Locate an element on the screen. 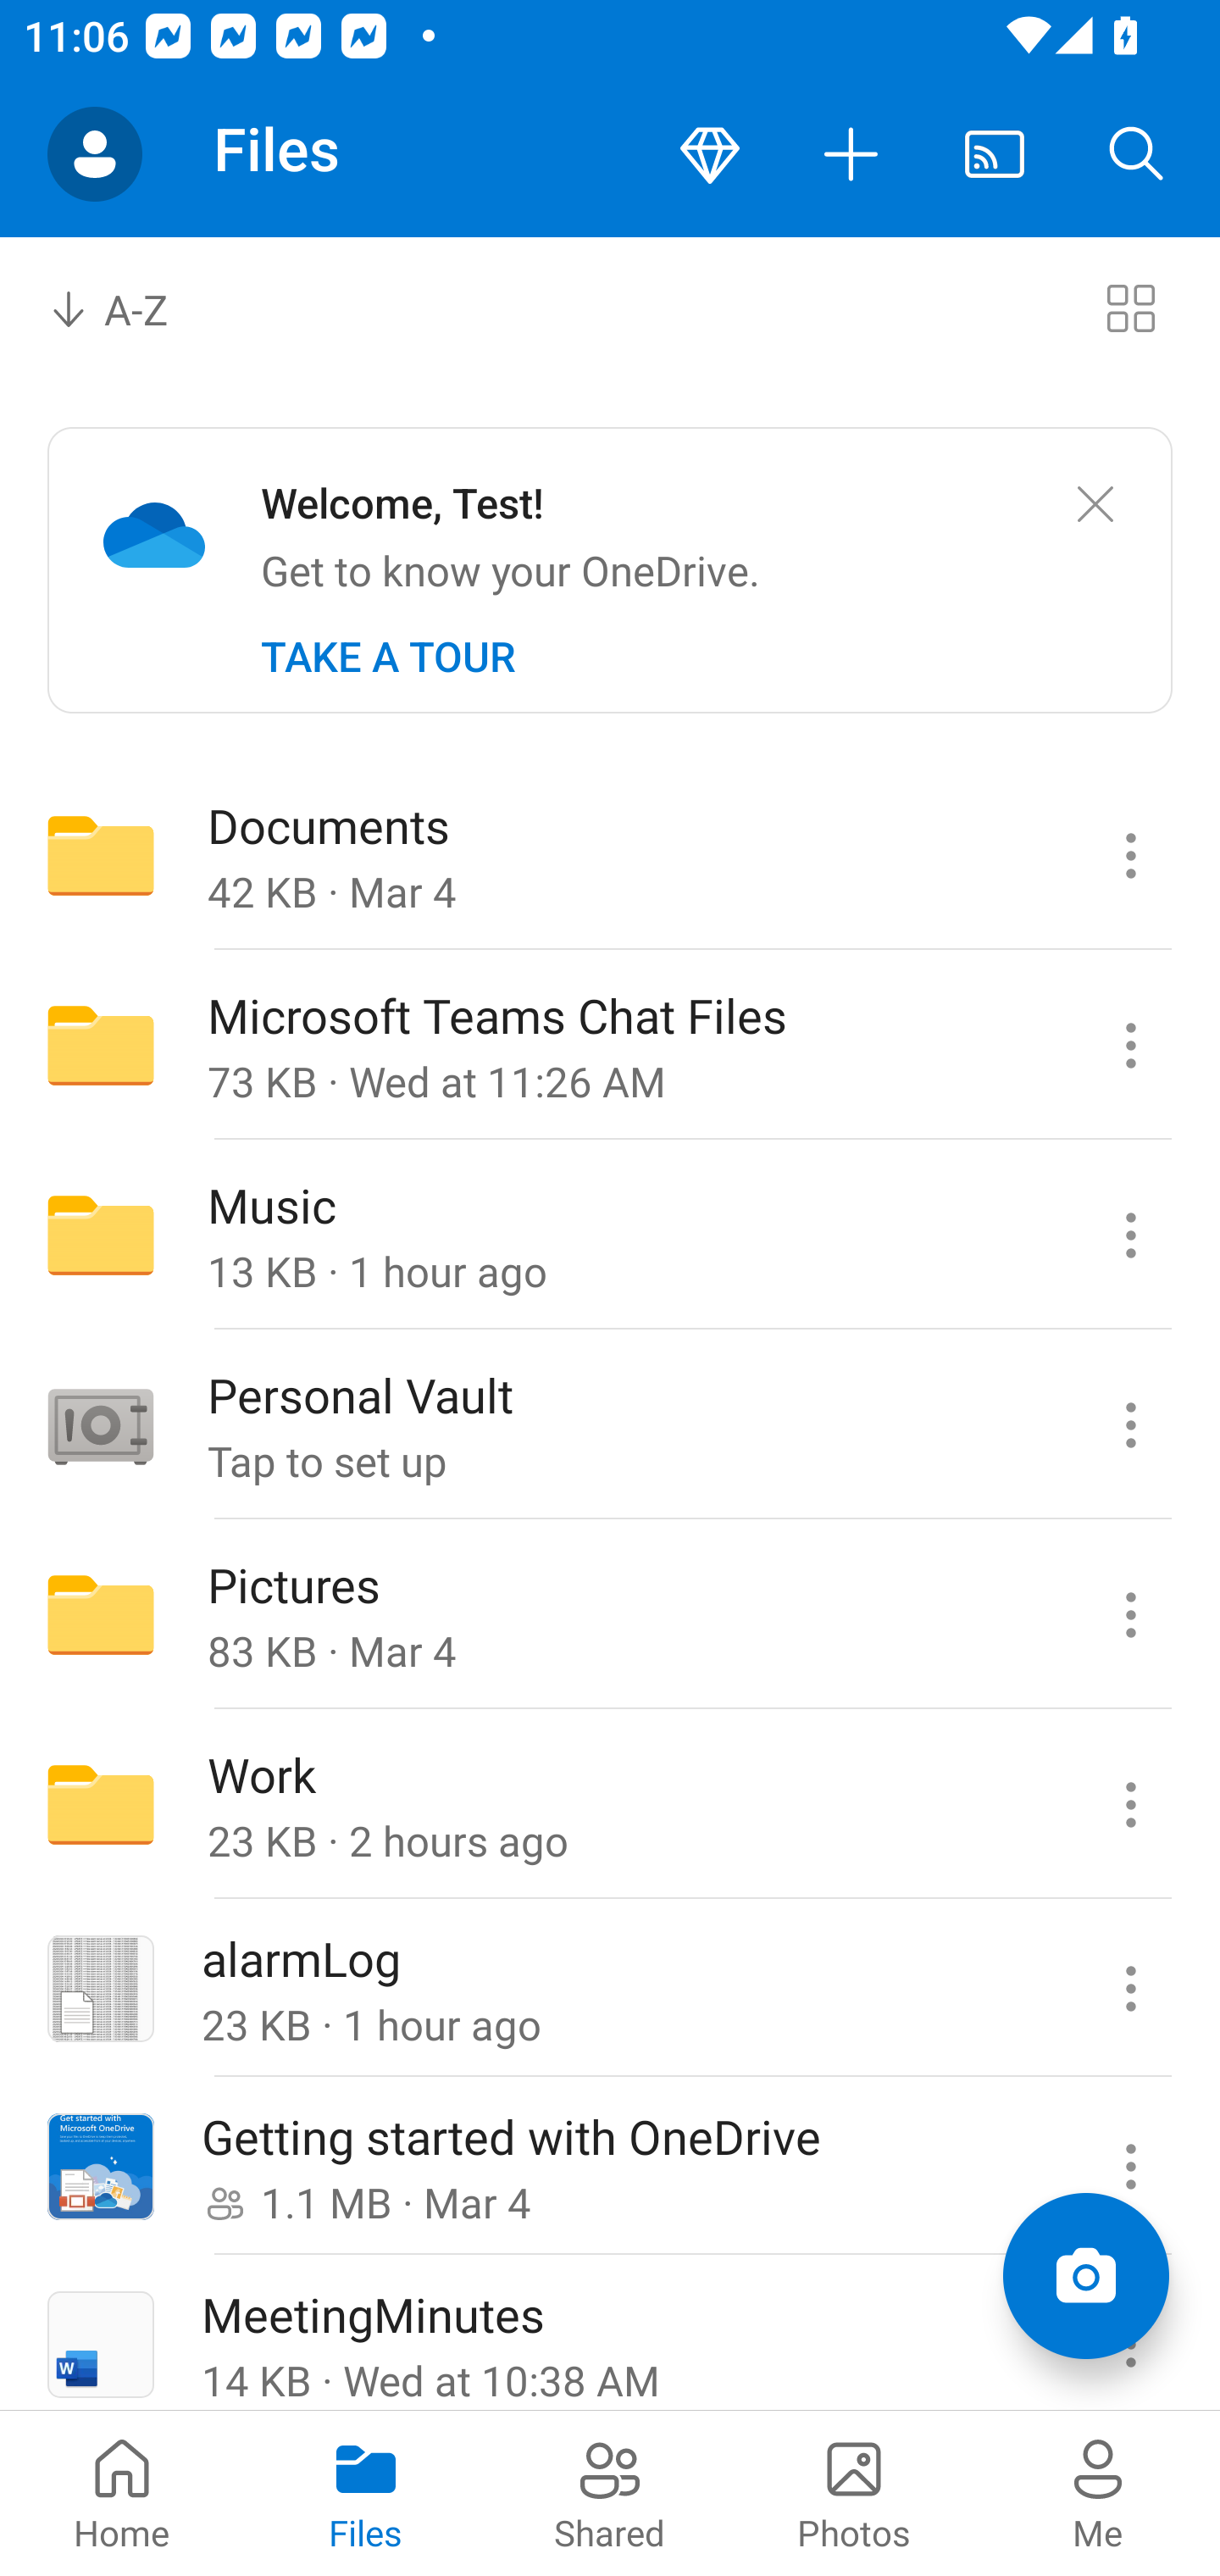 The image size is (1220, 2576). alarmLog commands is located at coordinates (1130, 1990).